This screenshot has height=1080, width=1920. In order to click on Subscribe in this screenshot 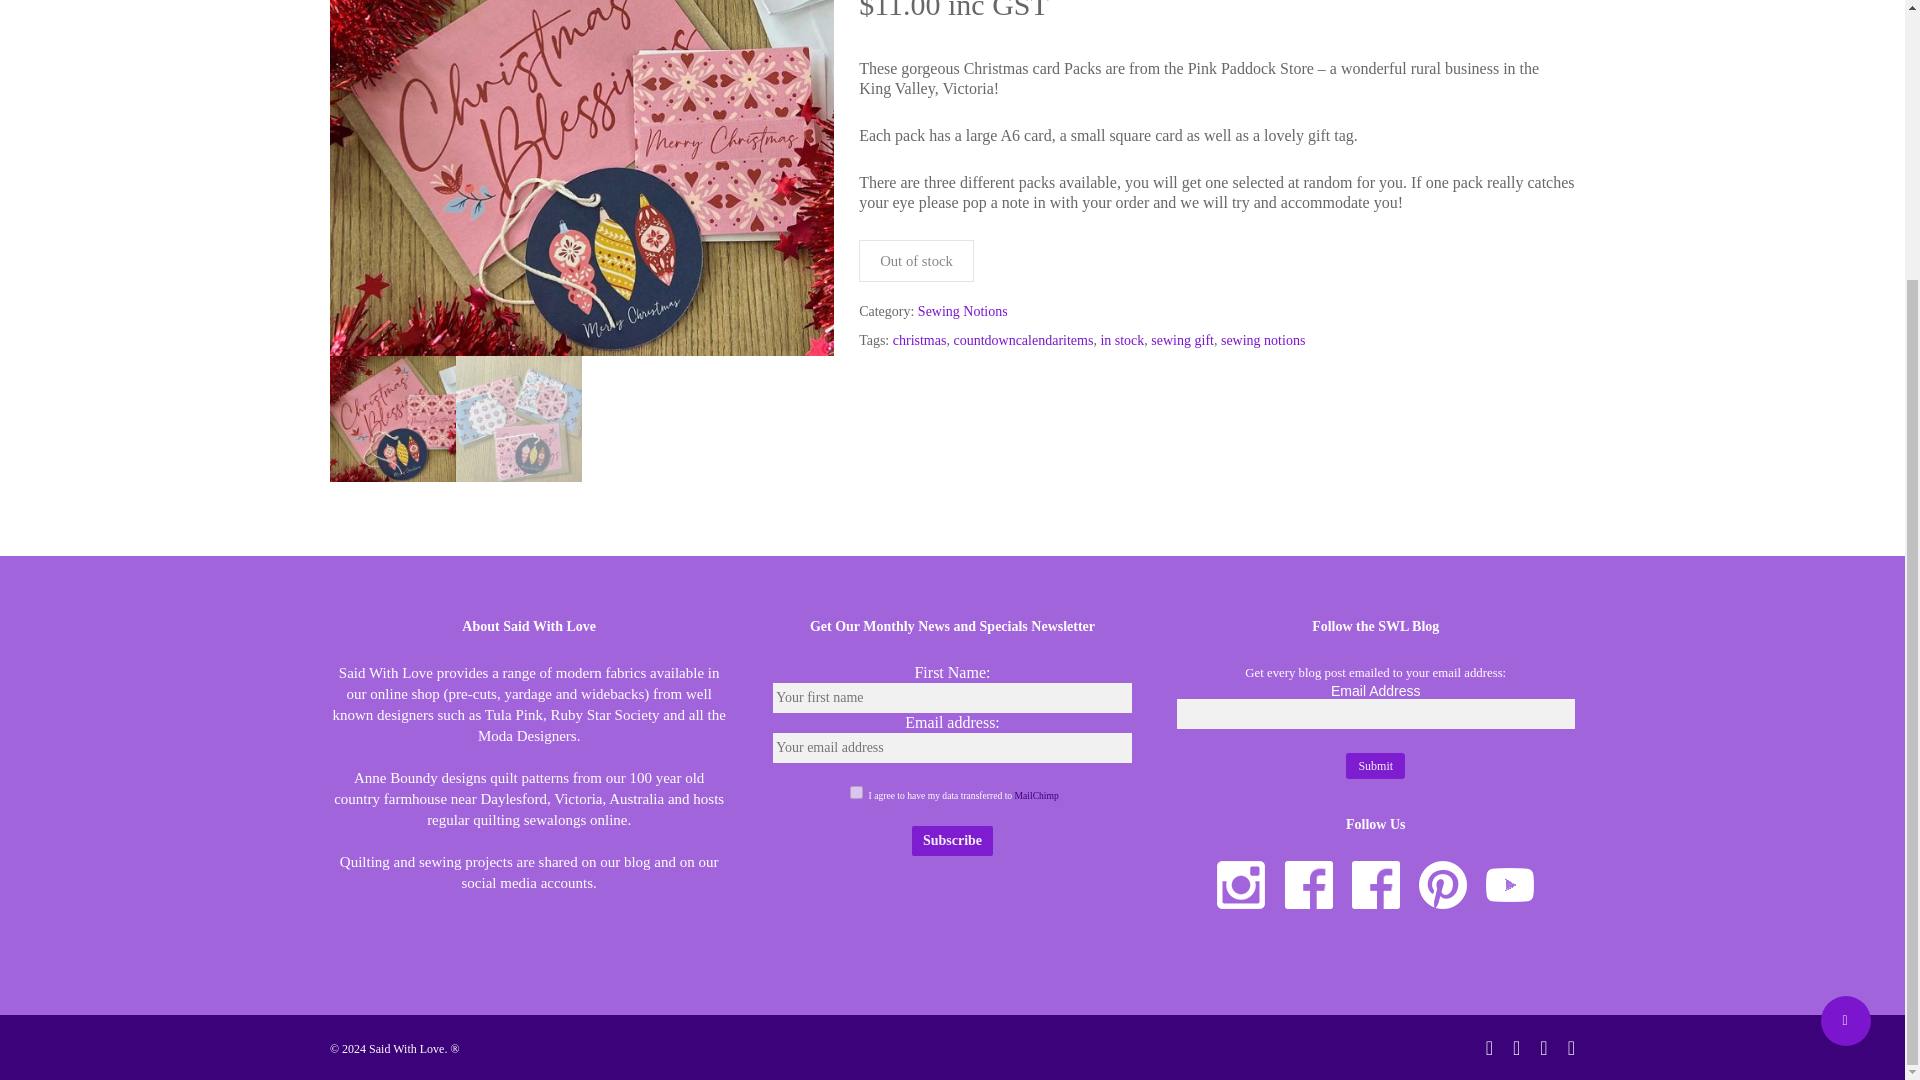, I will do `click(952, 841)`.